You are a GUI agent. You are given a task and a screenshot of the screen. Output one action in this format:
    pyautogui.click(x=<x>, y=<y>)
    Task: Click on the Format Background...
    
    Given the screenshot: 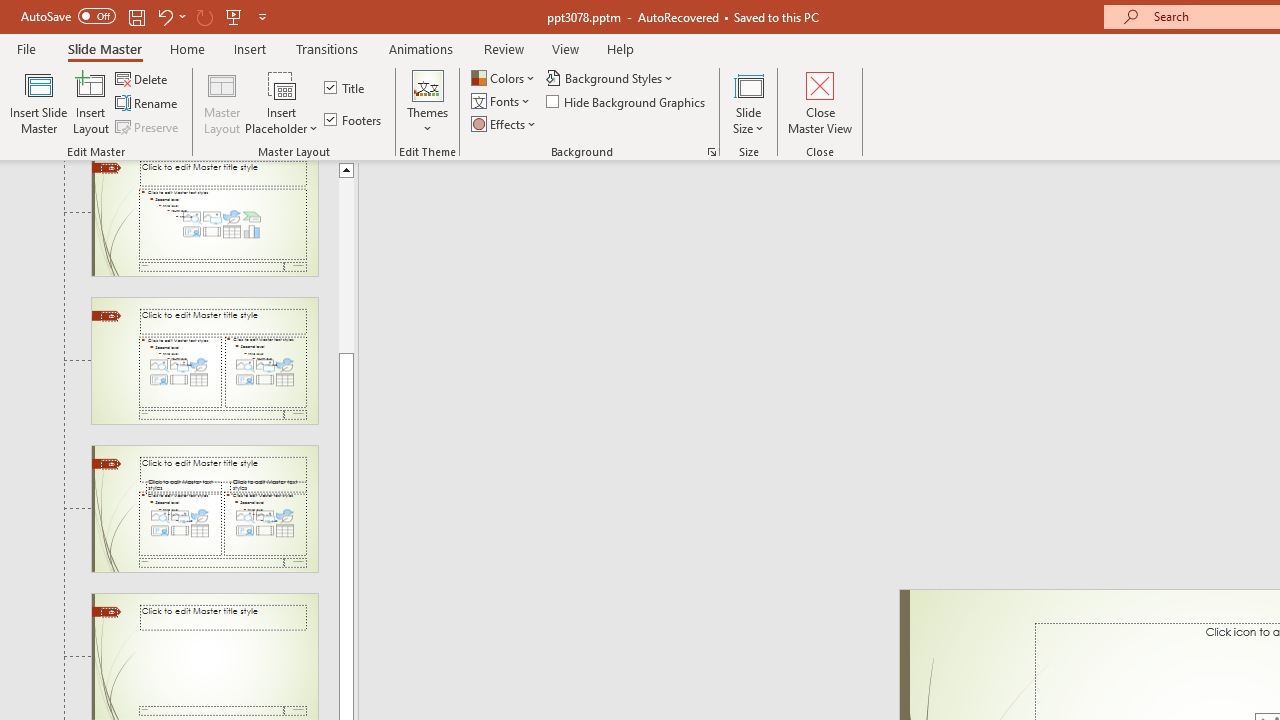 What is the action you would take?
    pyautogui.click(x=712, y=152)
    